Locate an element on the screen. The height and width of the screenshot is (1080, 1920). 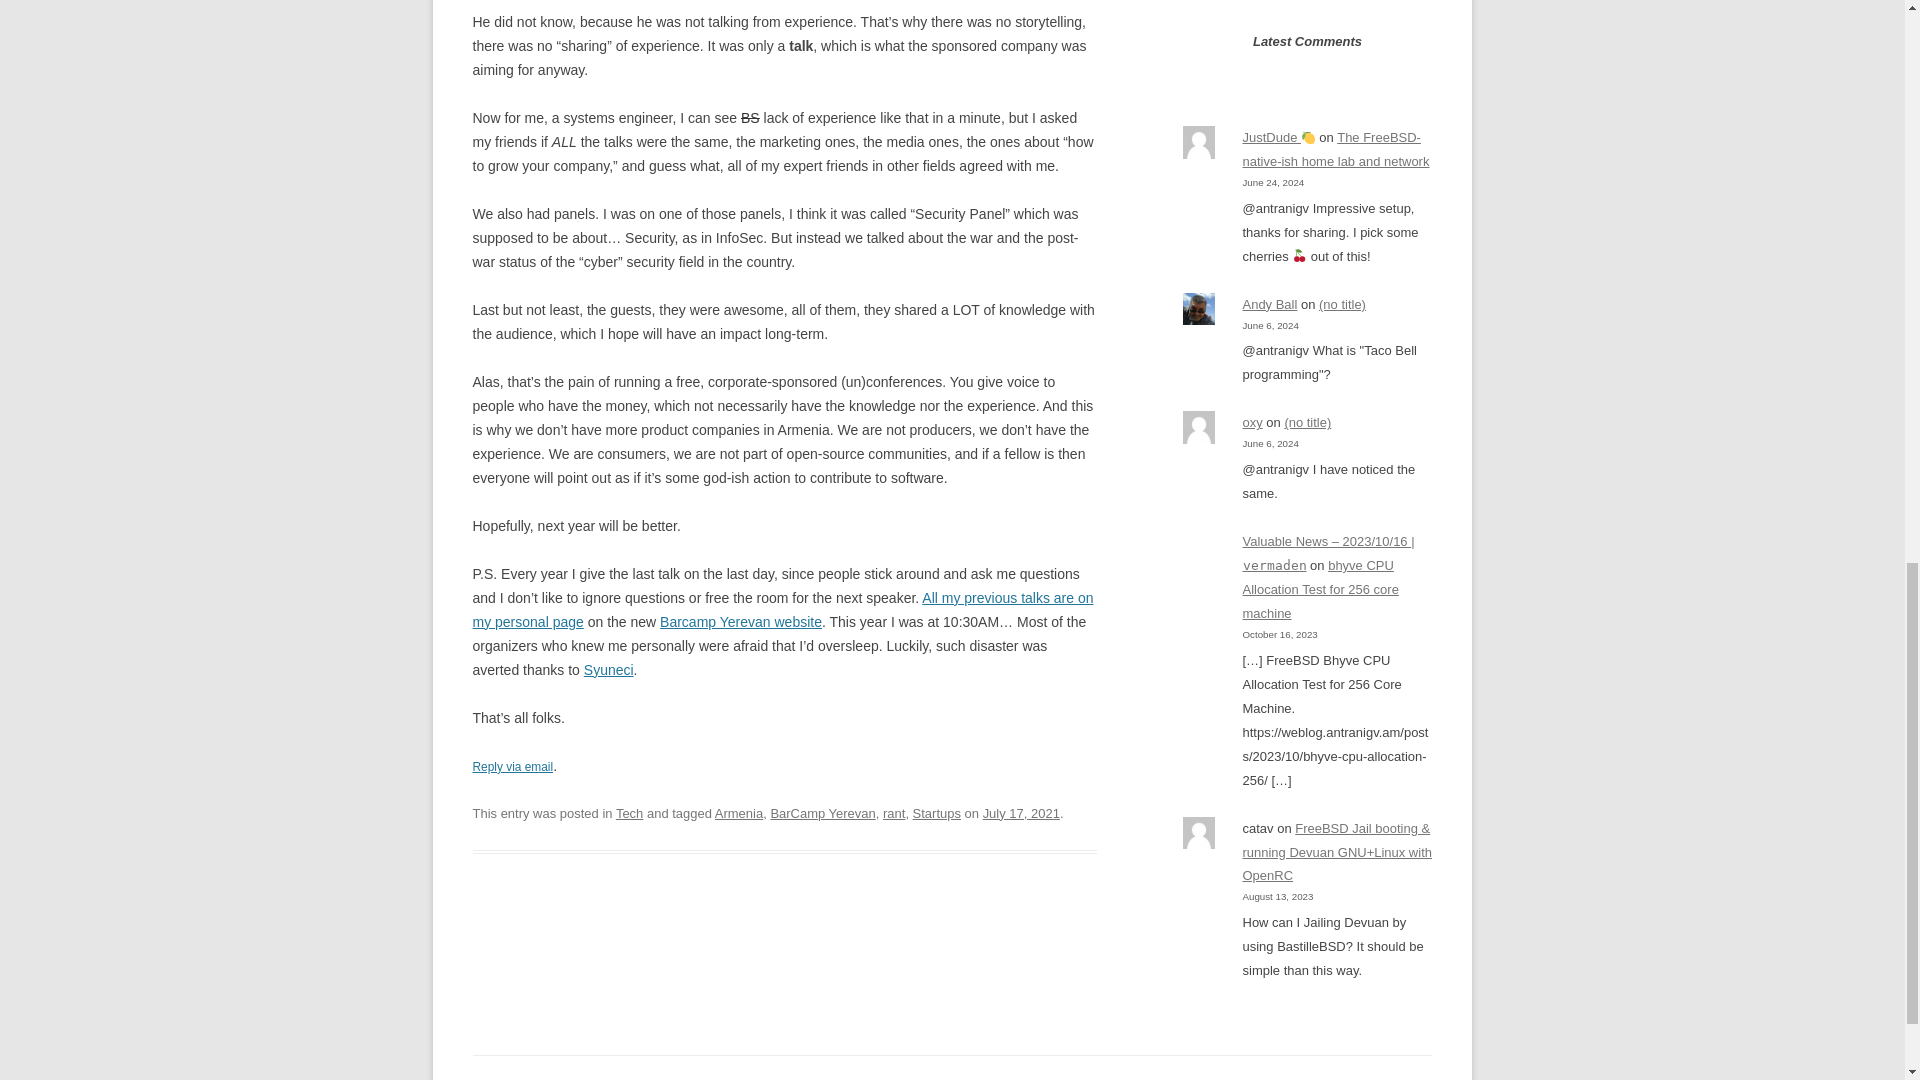
JustDude is located at coordinates (1278, 136).